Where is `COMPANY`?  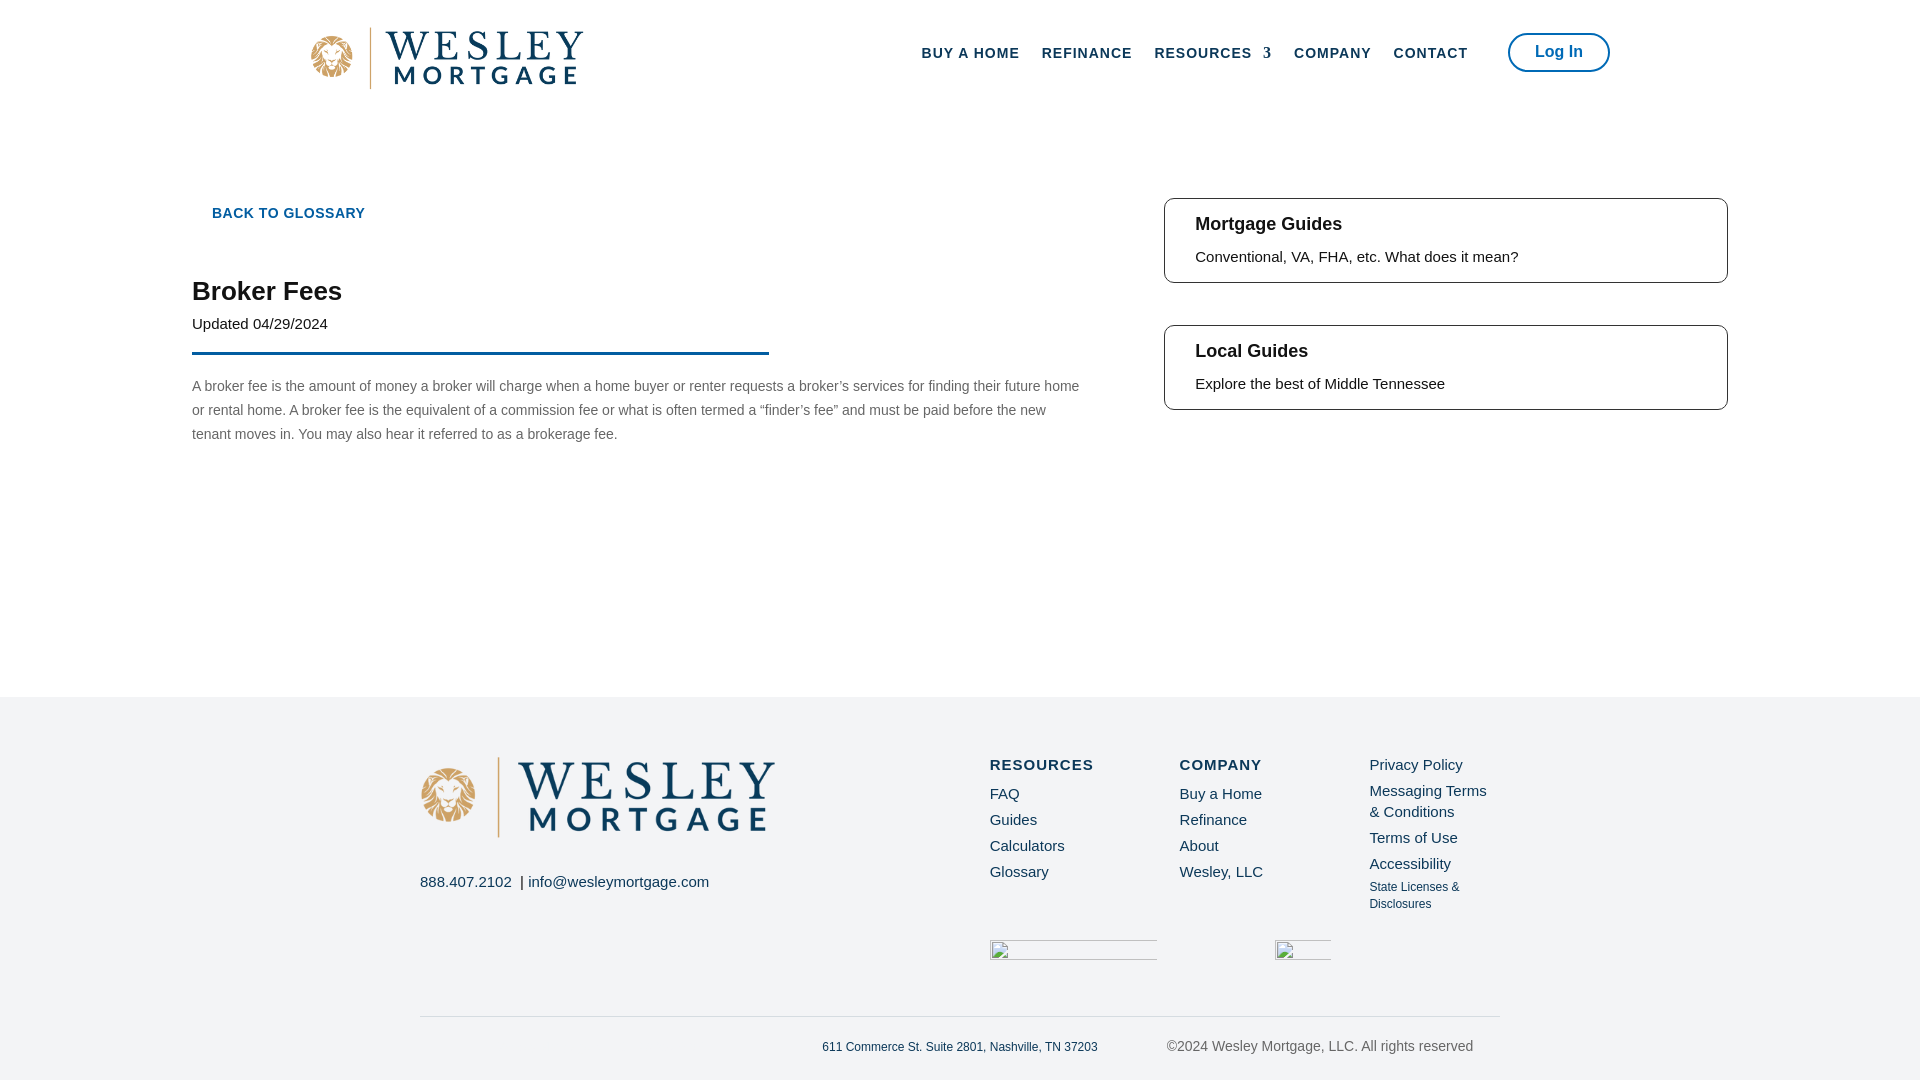 COMPANY is located at coordinates (1333, 57).